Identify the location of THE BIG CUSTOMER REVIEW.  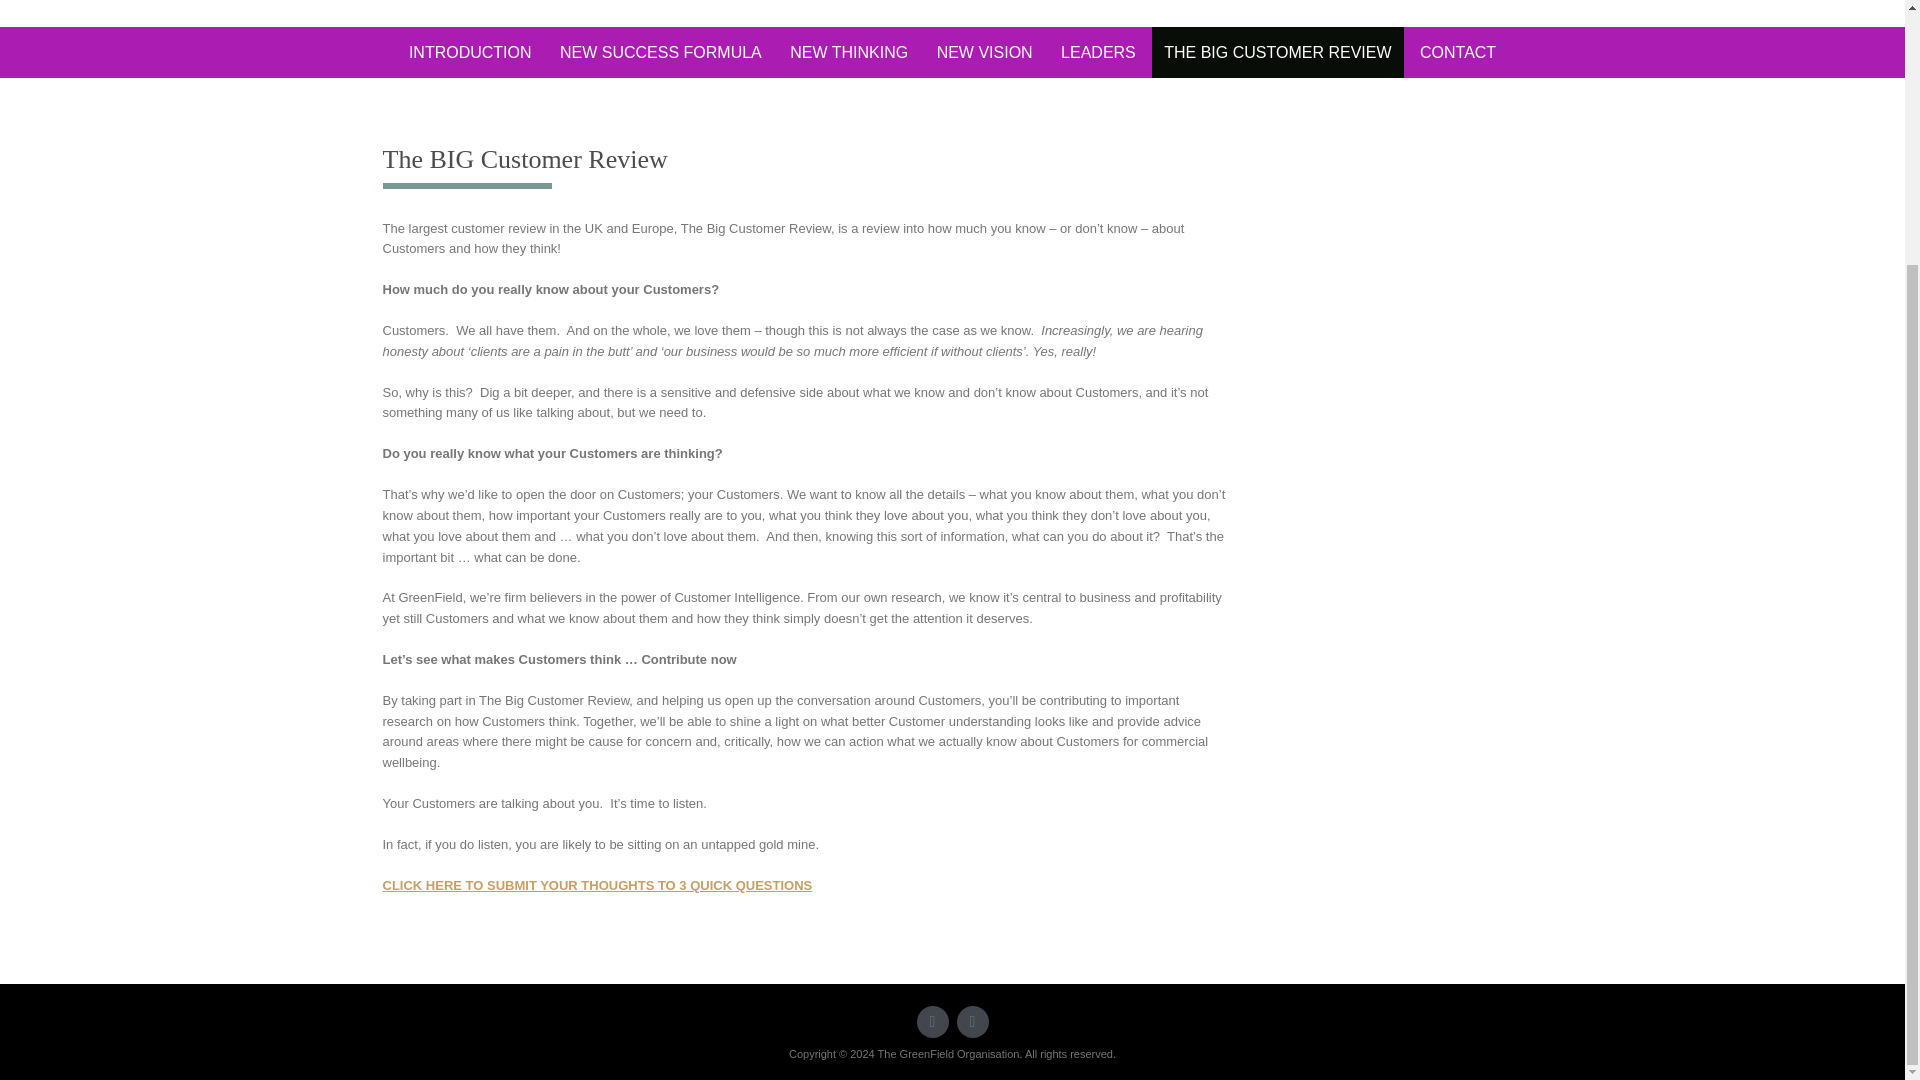
(1278, 52).